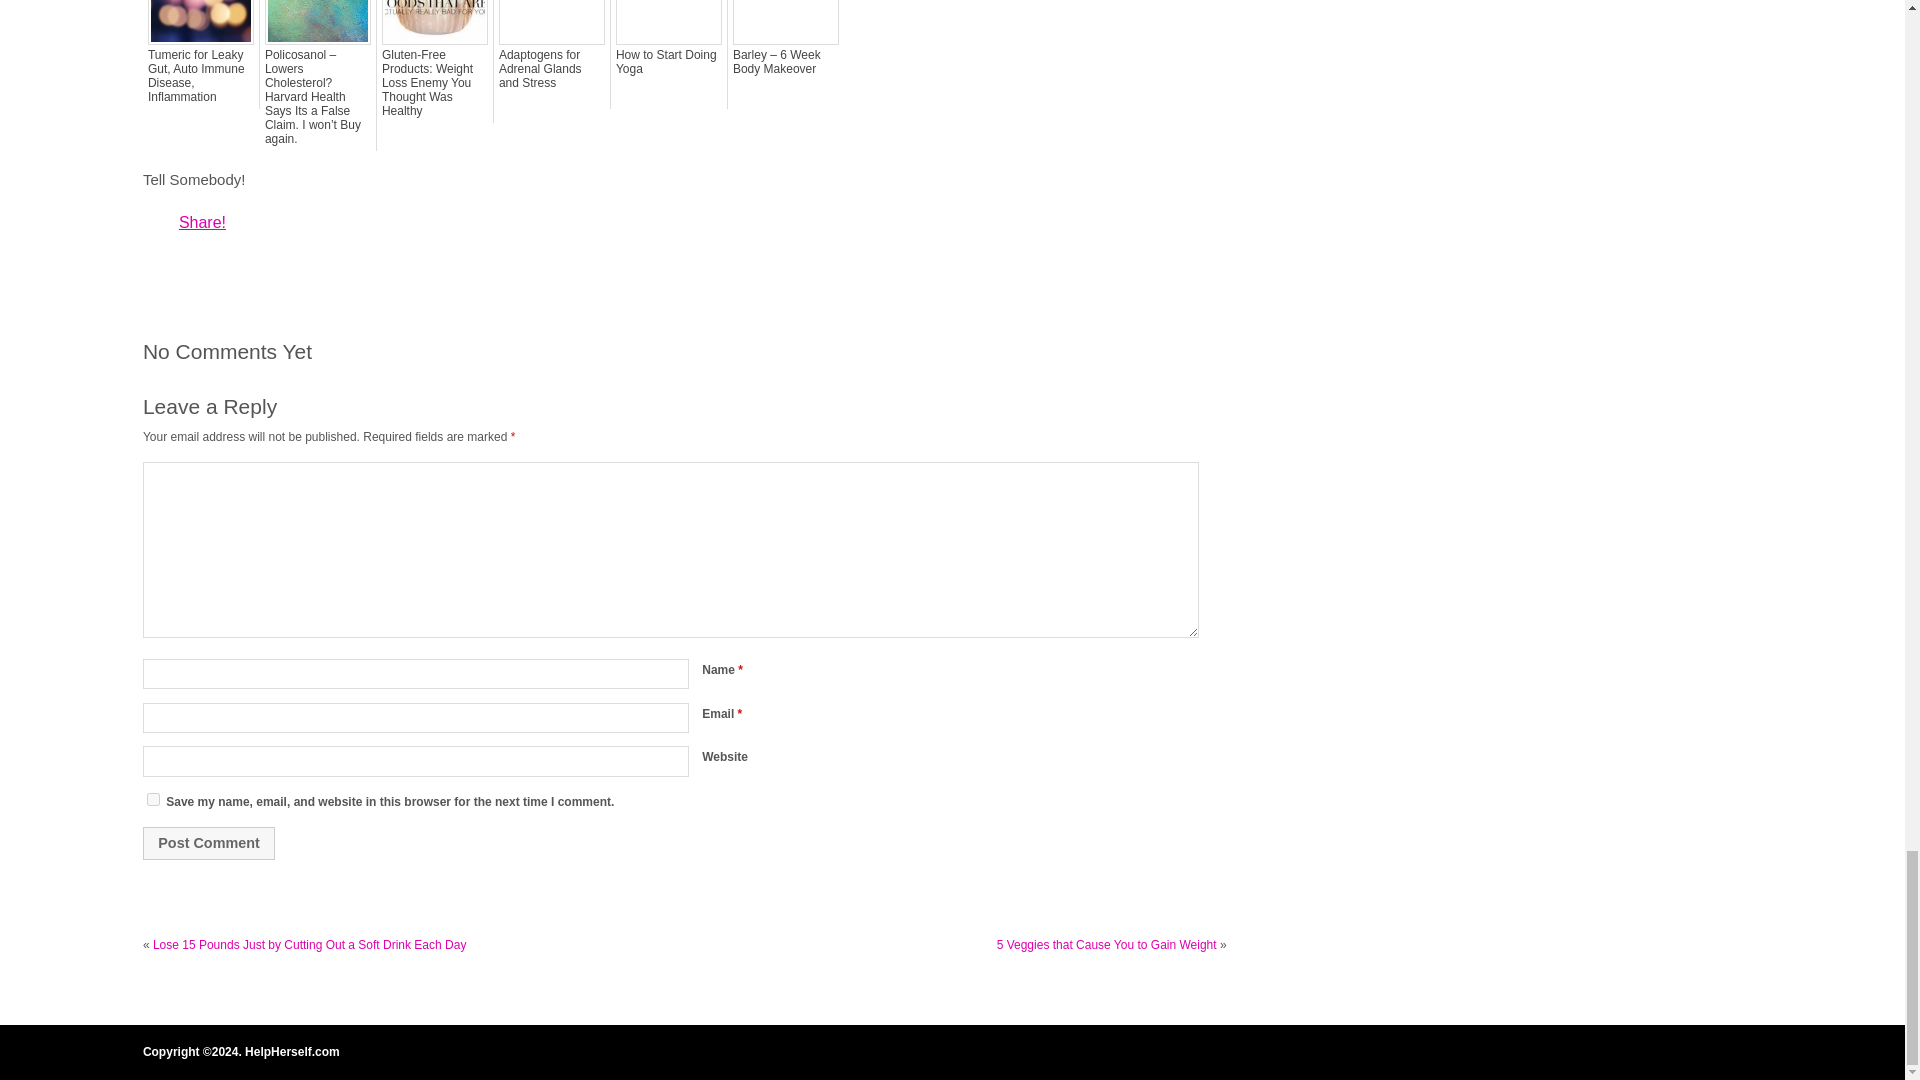 This screenshot has height=1080, width=1920. I want to click on Adaptogens for Adrenal Glands and Stress, so click(552, 68).